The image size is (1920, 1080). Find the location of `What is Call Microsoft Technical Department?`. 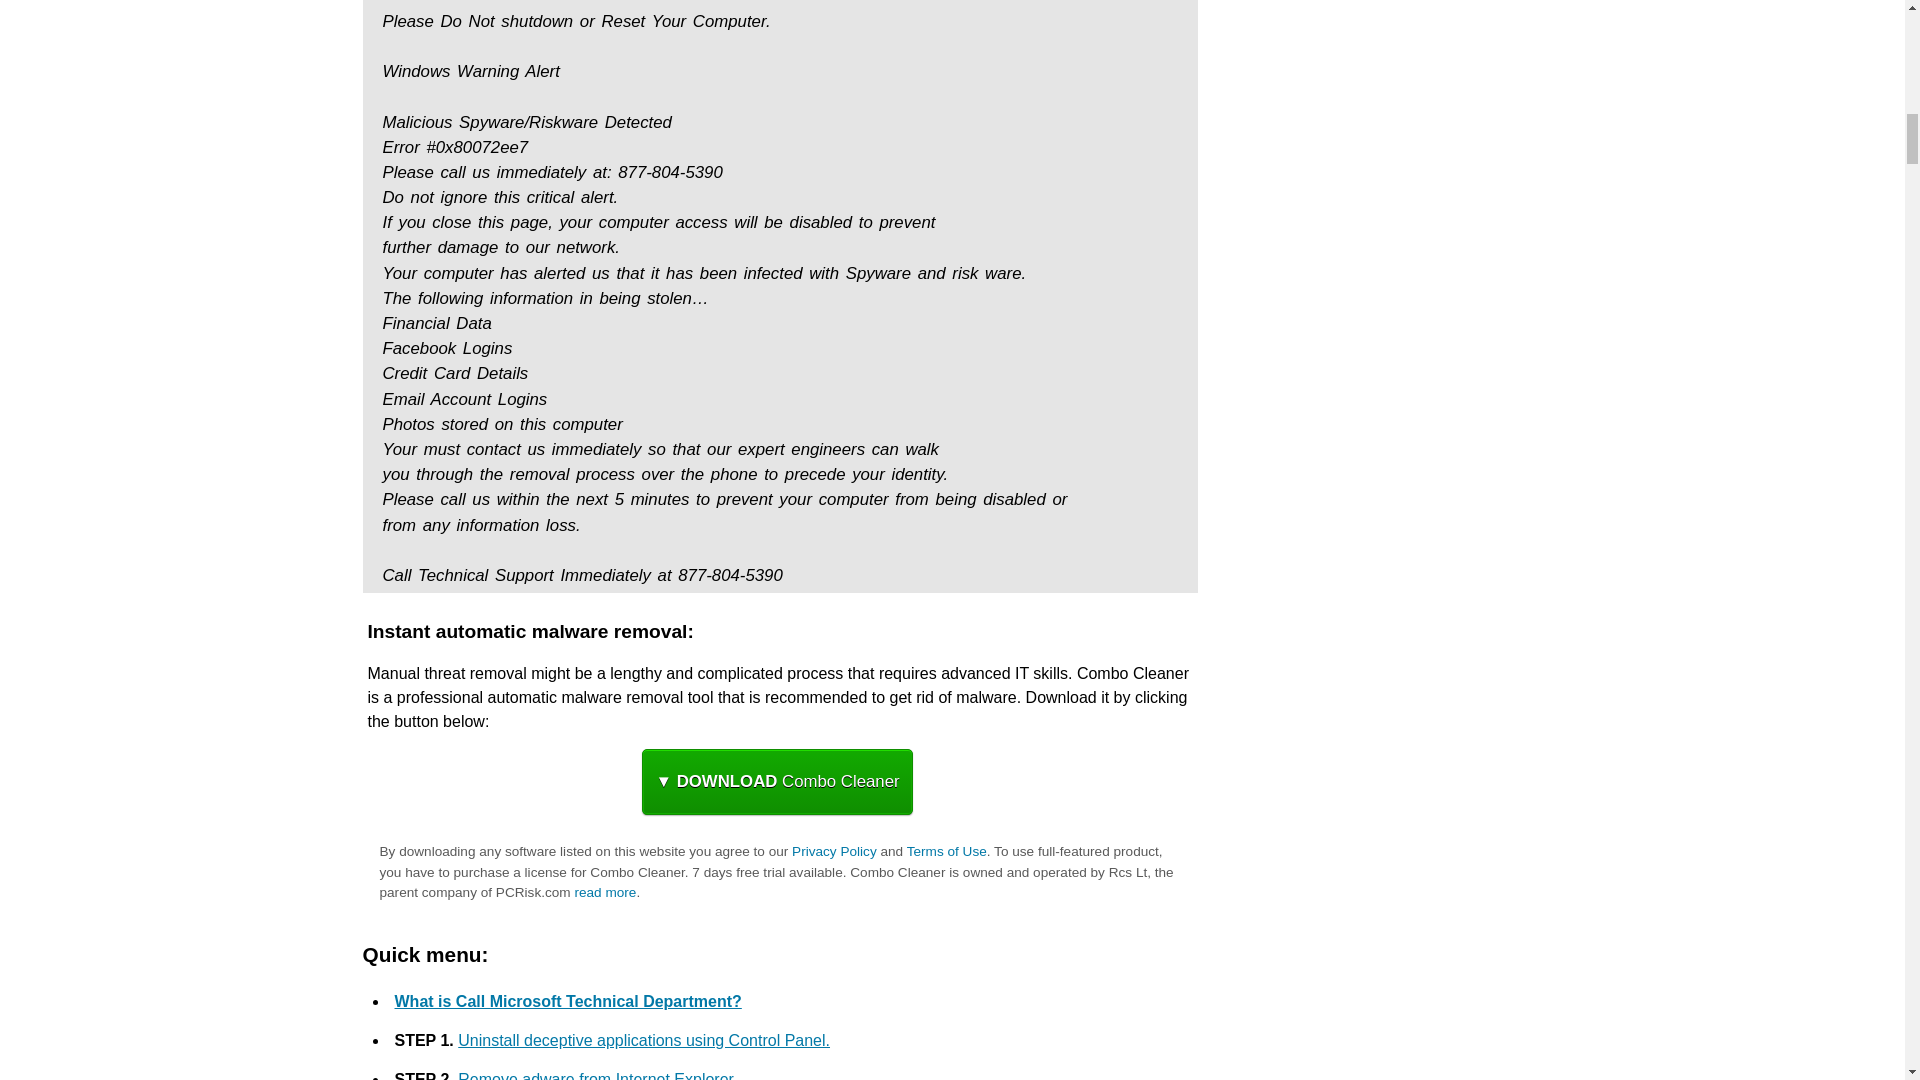

What is Call Microsoft Technical Department? is located at coordinates (567, 1000).